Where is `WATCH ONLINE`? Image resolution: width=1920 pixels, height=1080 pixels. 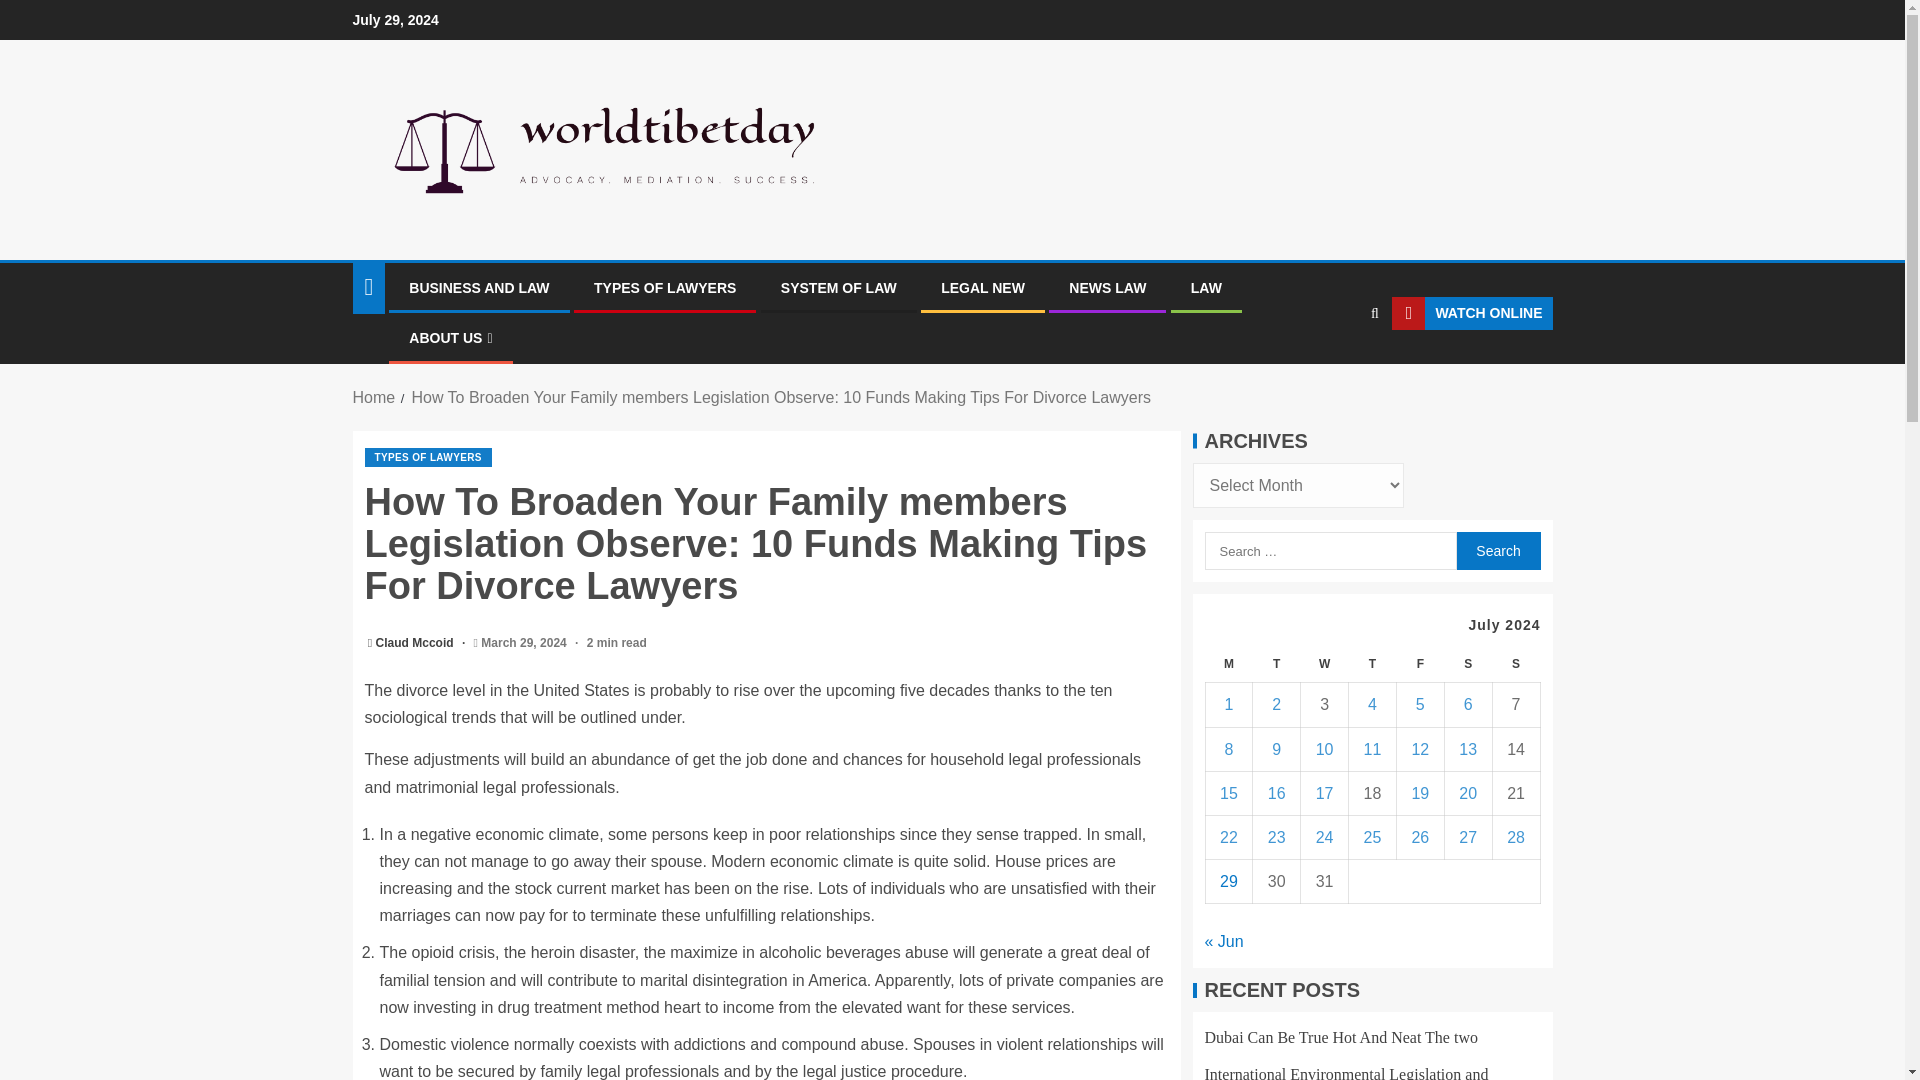 WATCH ONLINE is located at coordinates (1472, 314).